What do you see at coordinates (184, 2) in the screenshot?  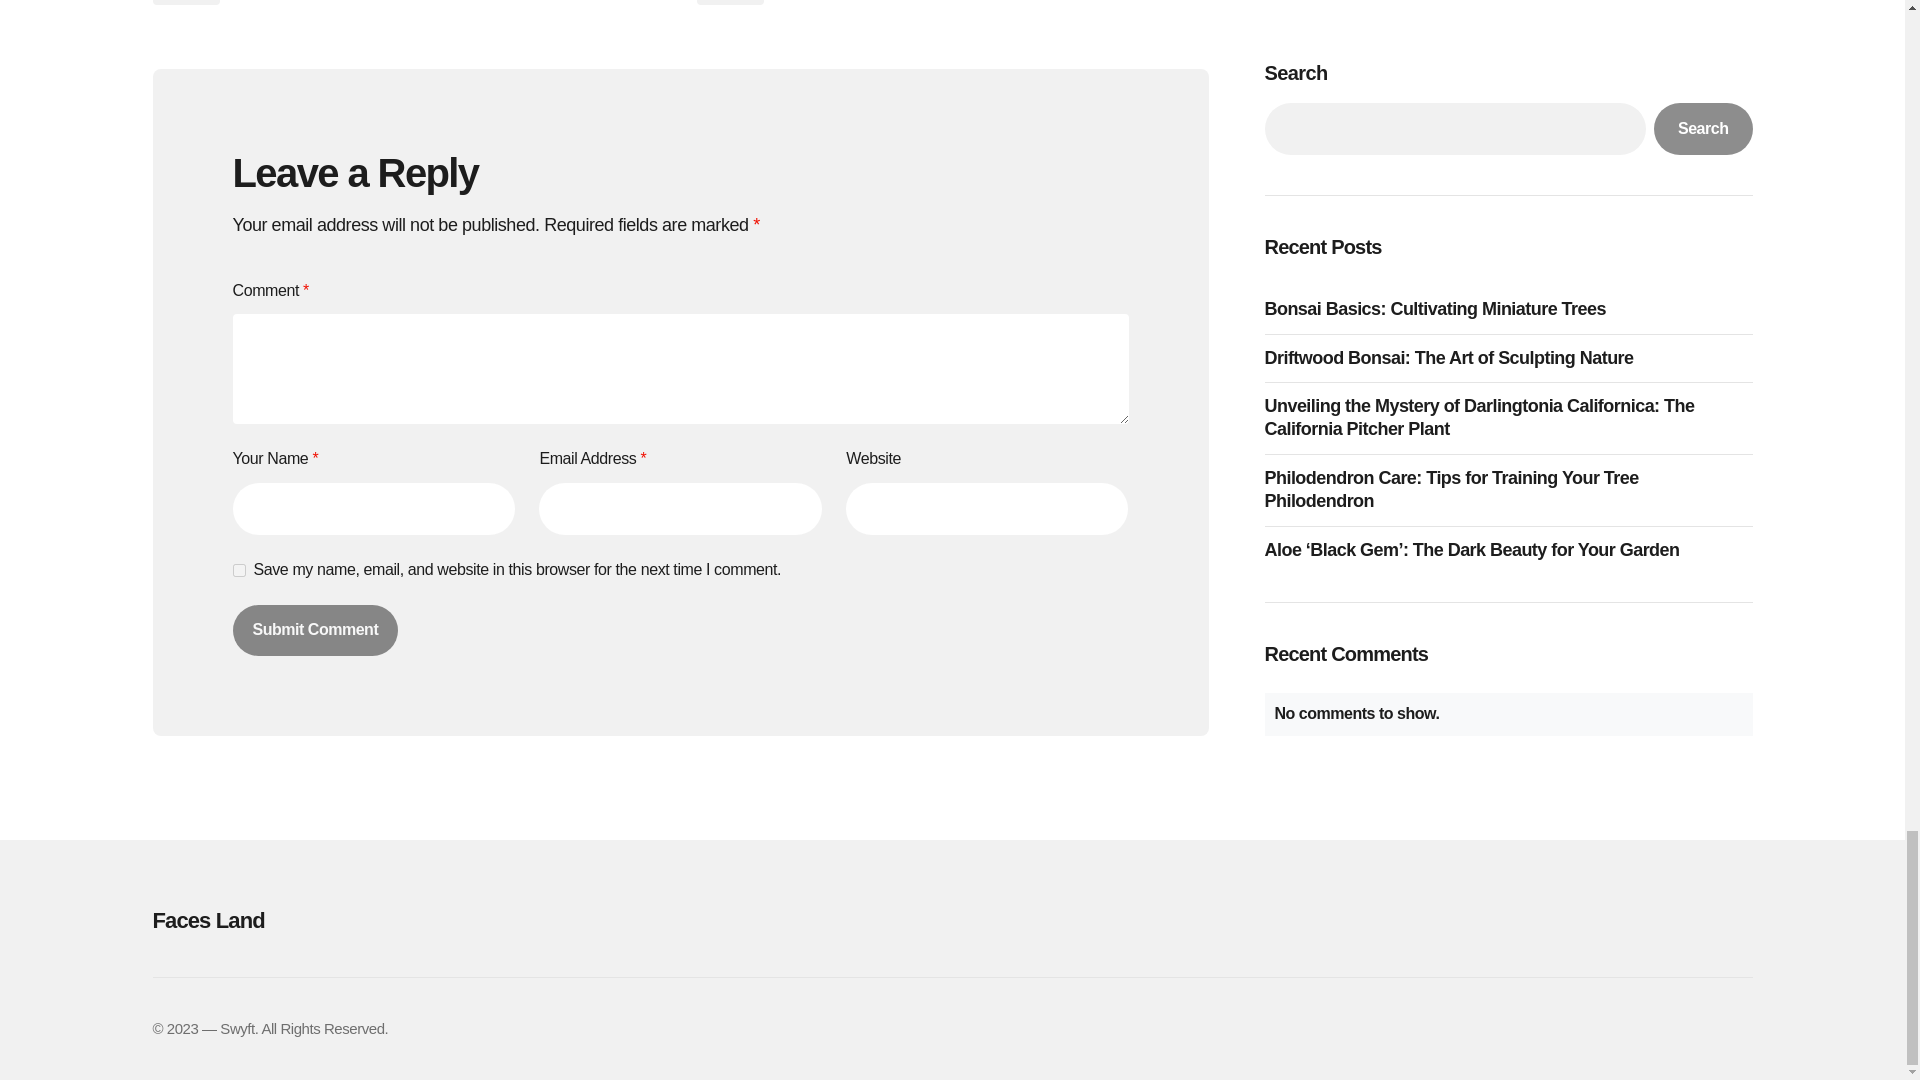 I see `Bonsai` at bounding box center [184, 2].